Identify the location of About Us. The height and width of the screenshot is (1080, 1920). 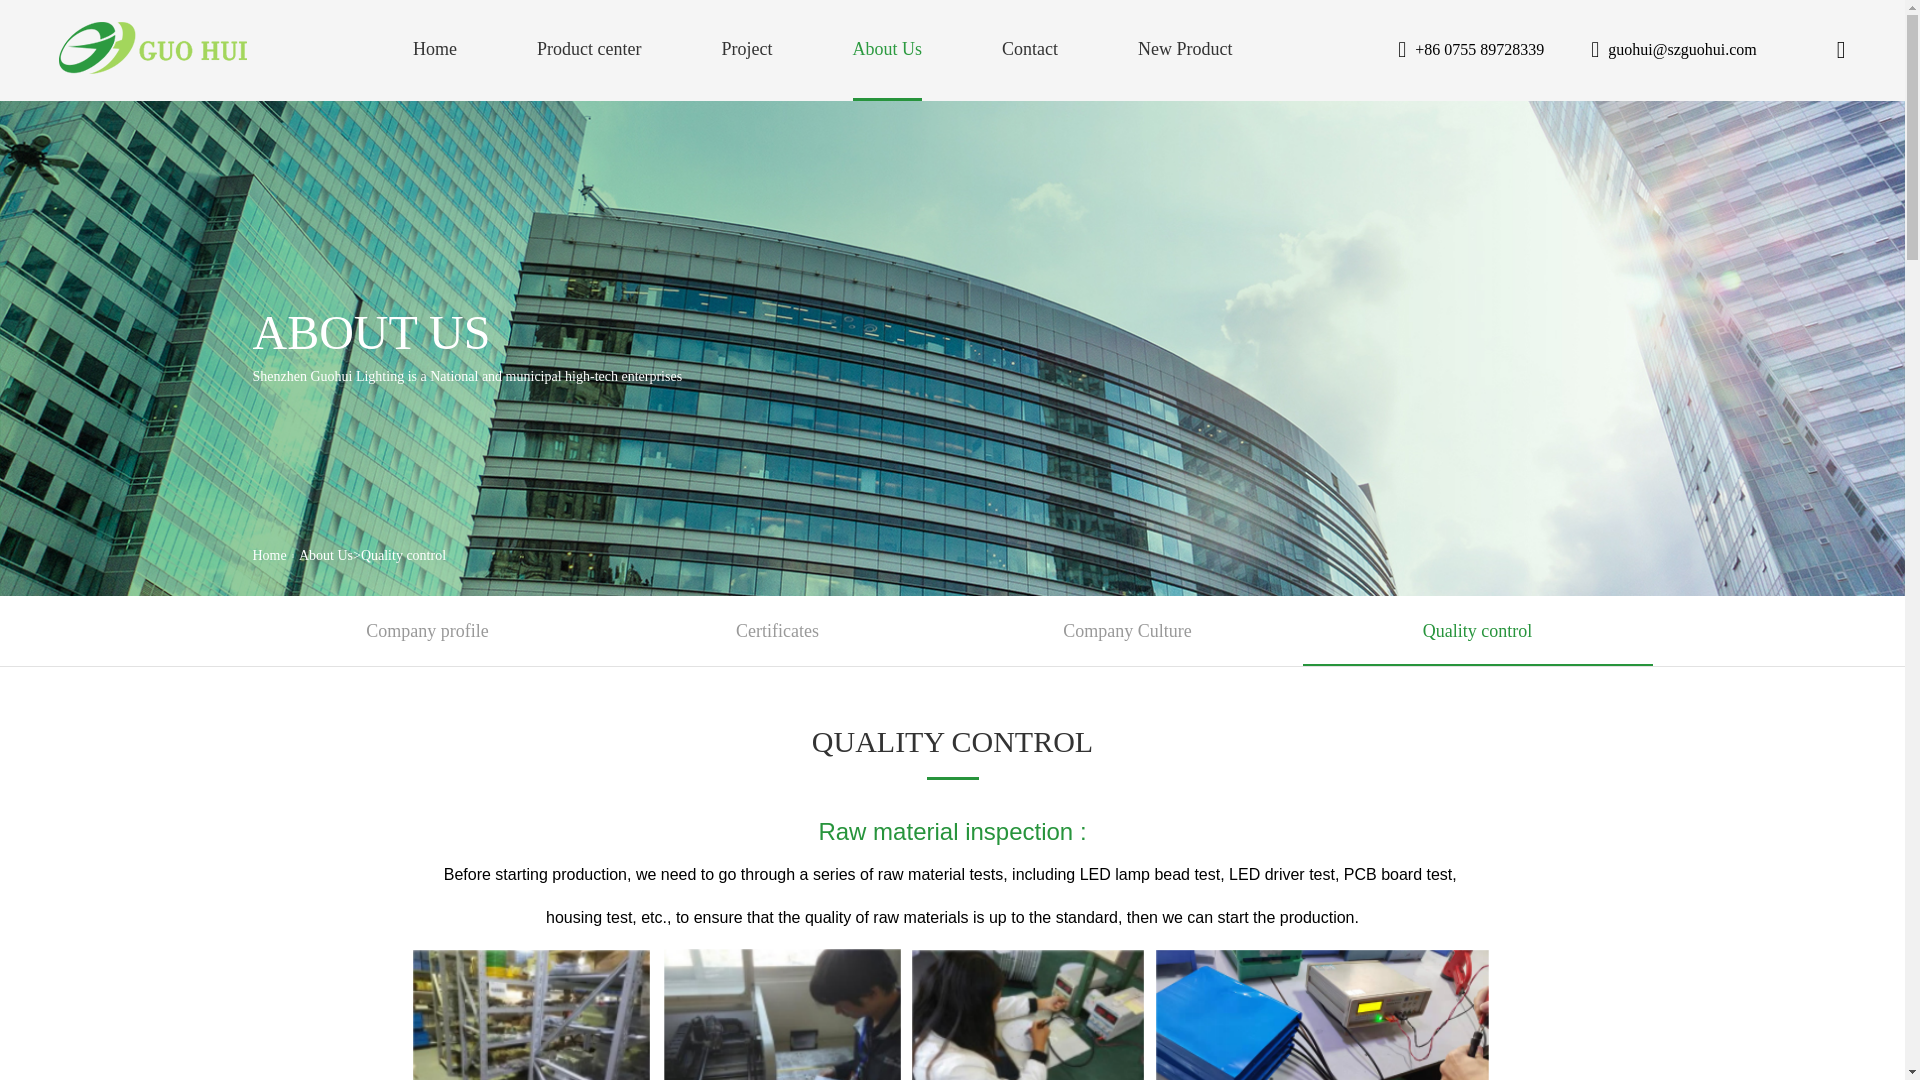
(888, 48).